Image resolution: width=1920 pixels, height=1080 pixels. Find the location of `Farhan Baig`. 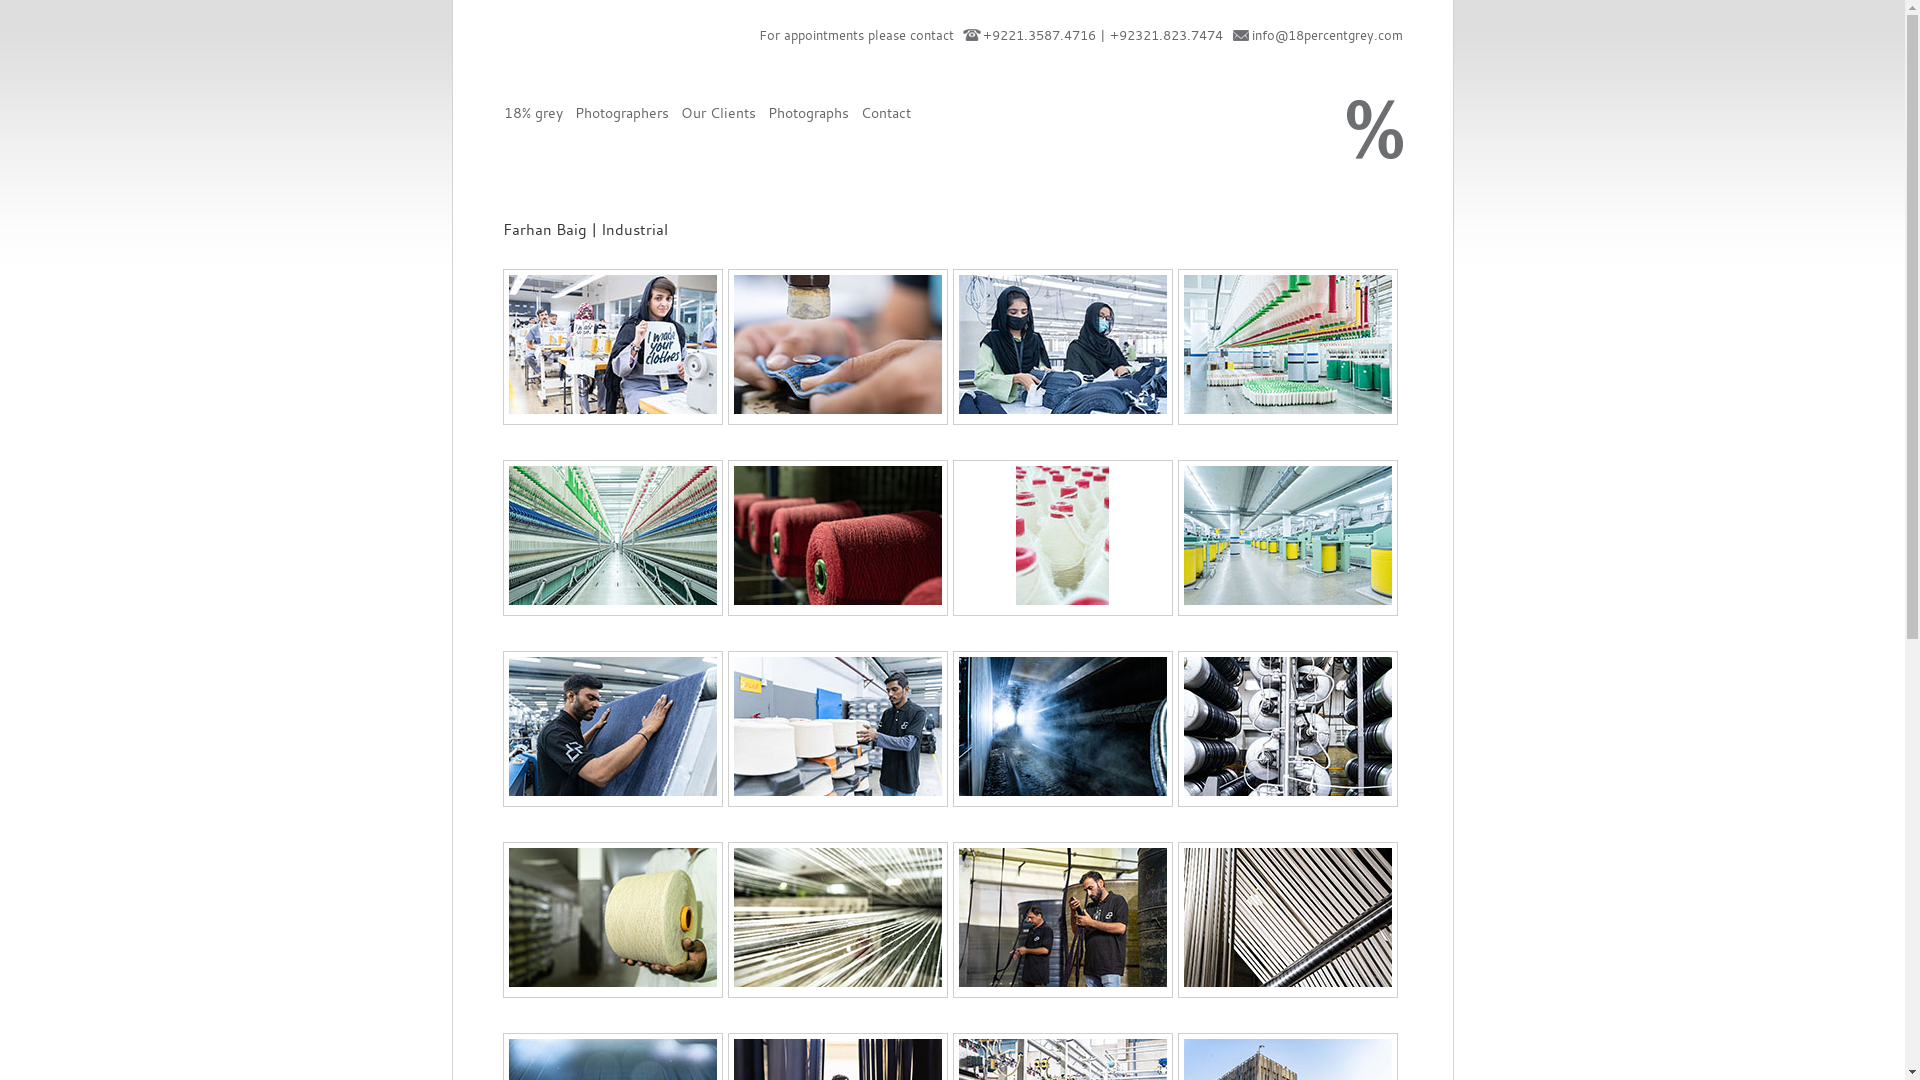

Farhan Baig is located at coordinates (1288, 918).